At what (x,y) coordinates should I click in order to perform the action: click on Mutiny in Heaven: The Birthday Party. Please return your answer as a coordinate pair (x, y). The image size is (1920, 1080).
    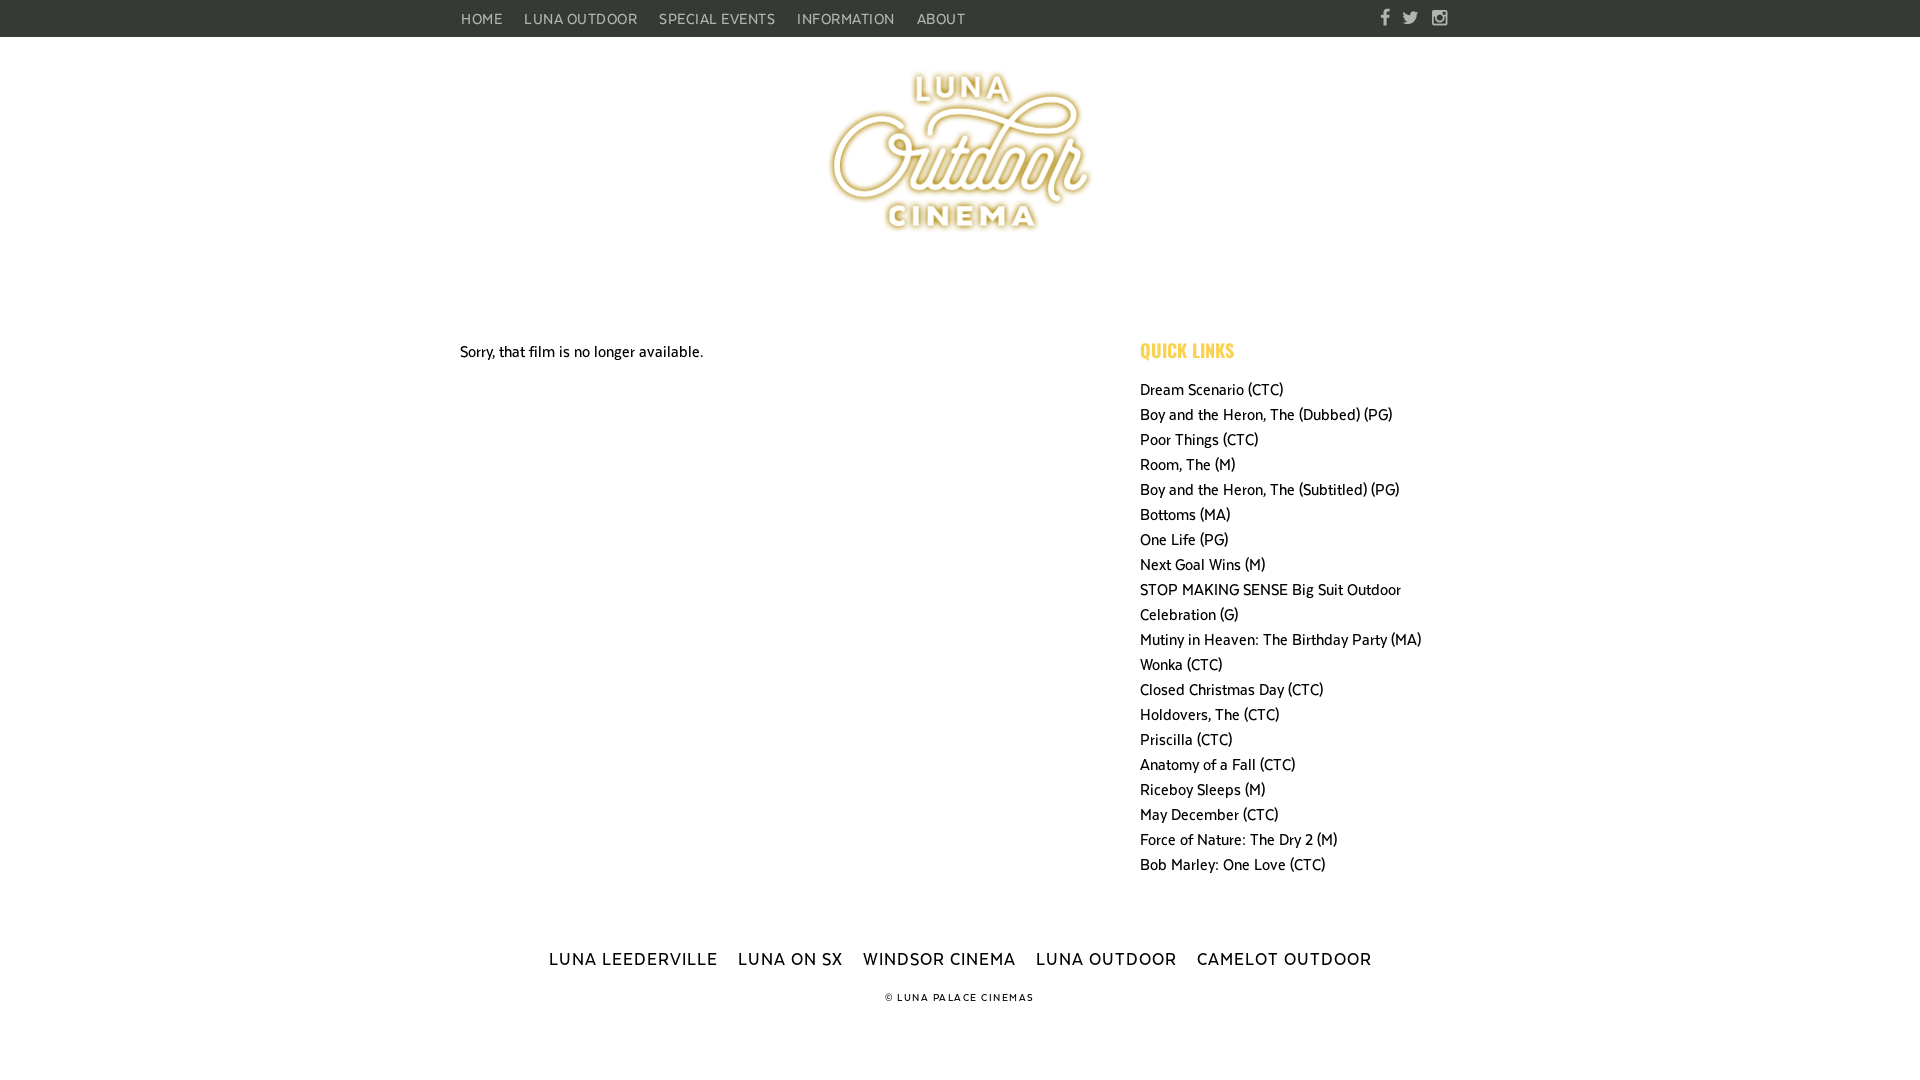
    Looking at the image, I should click on (1264, 638).